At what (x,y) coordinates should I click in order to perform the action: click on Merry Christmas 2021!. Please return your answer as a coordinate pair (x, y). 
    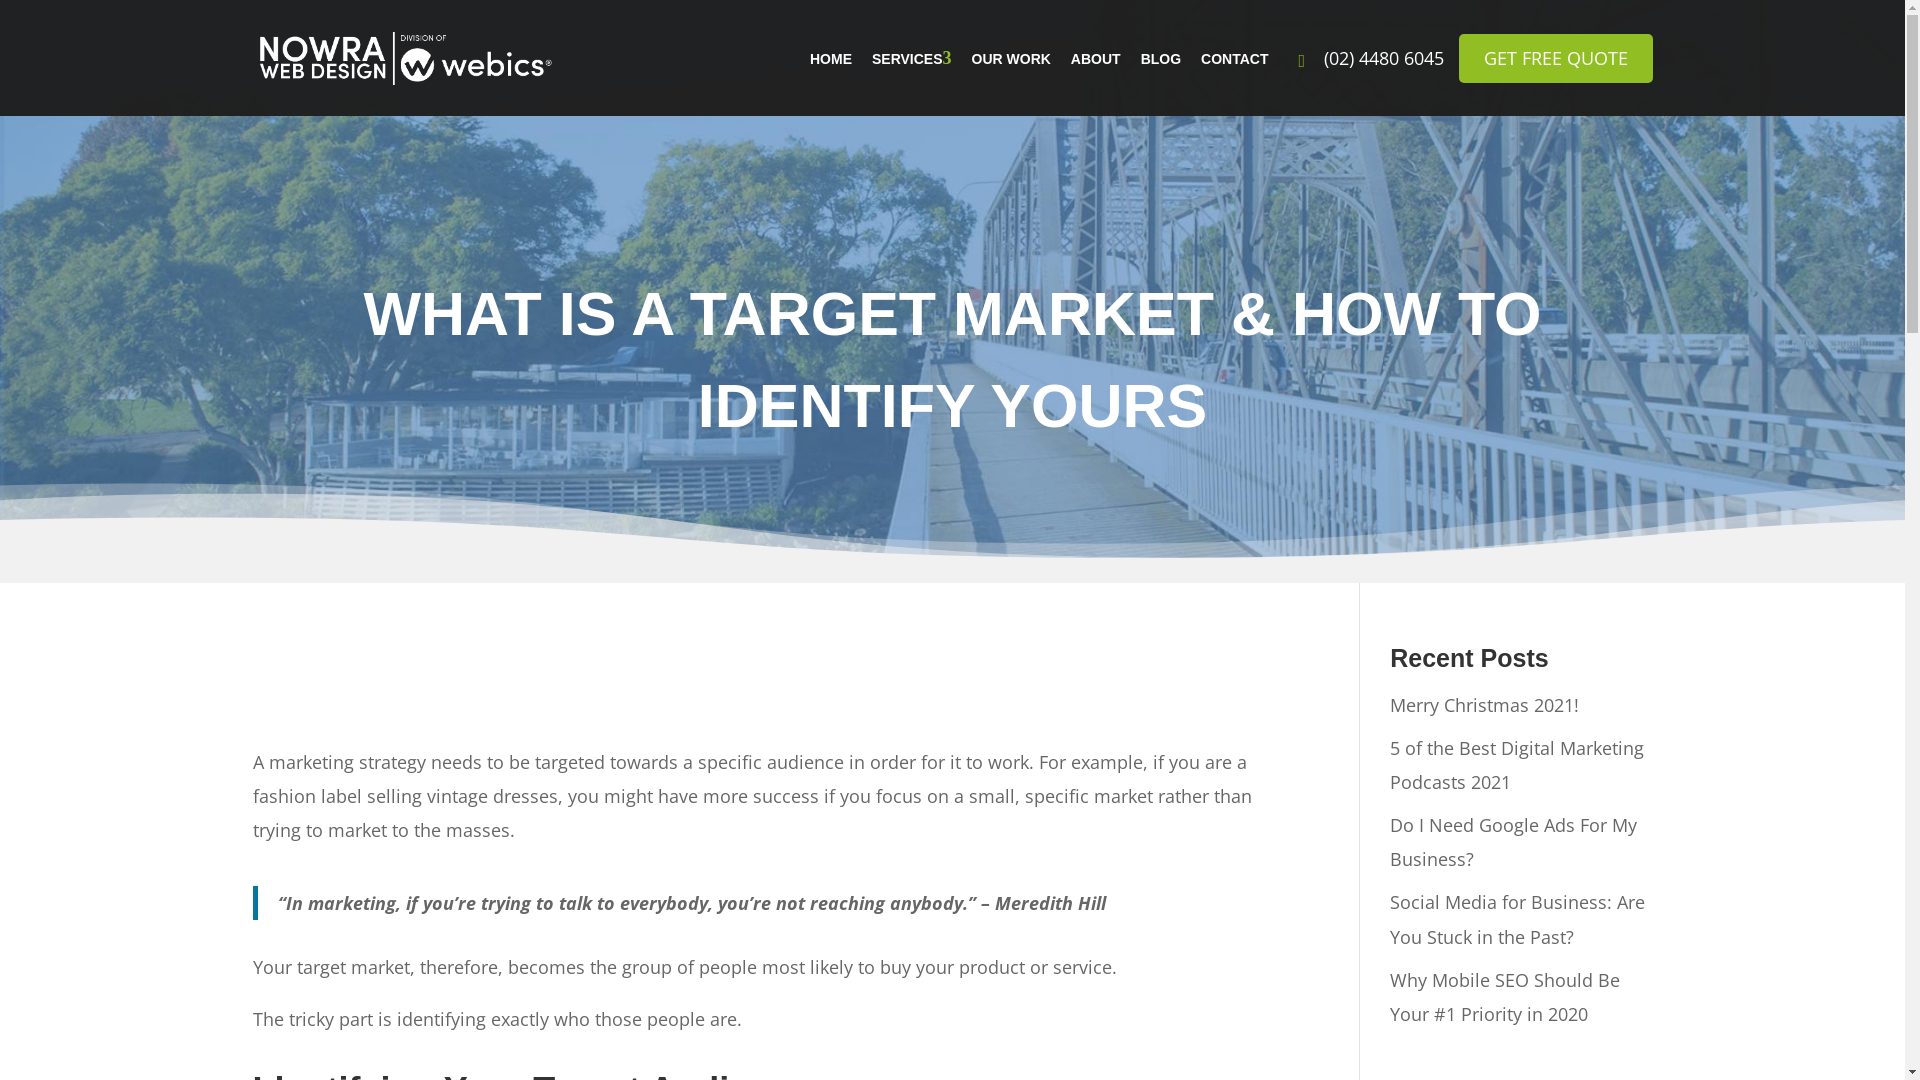
    Looking at the image, I should click on (1484, 704).